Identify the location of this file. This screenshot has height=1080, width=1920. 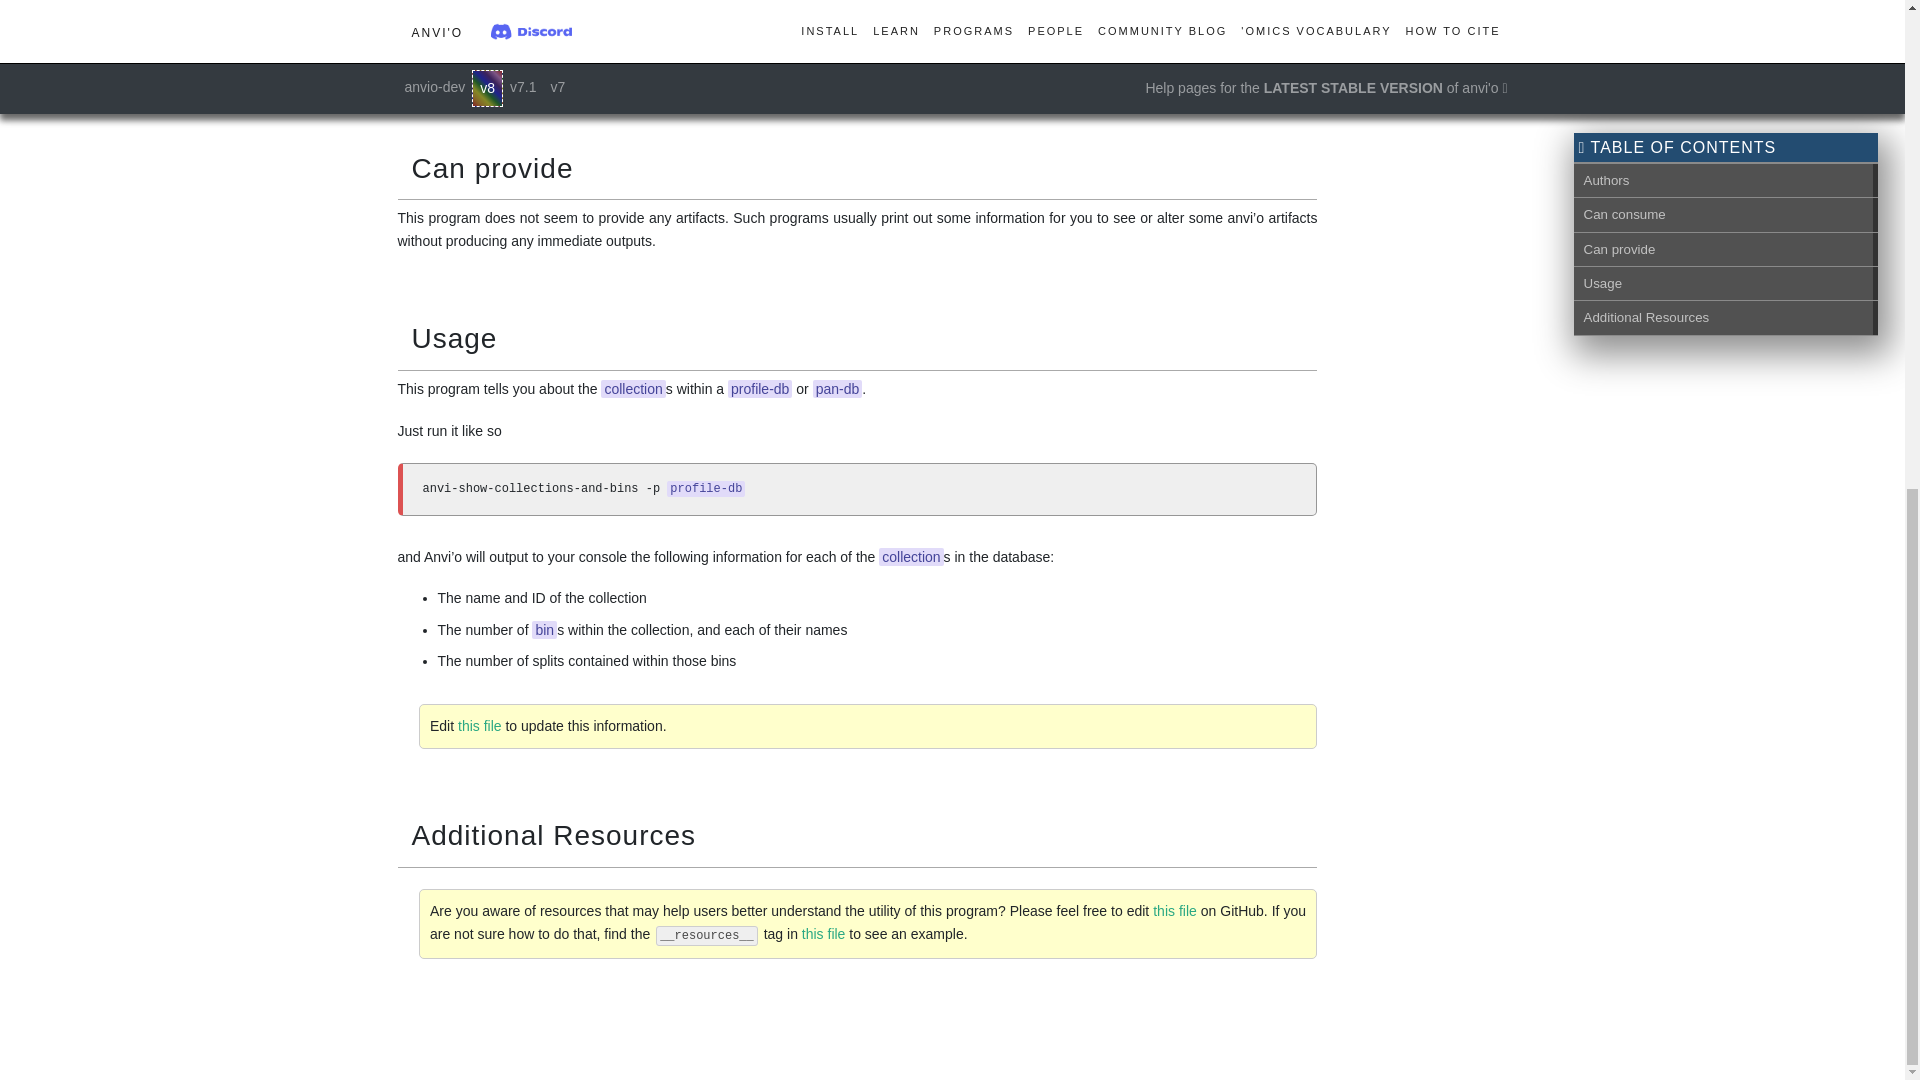
(480, 726).